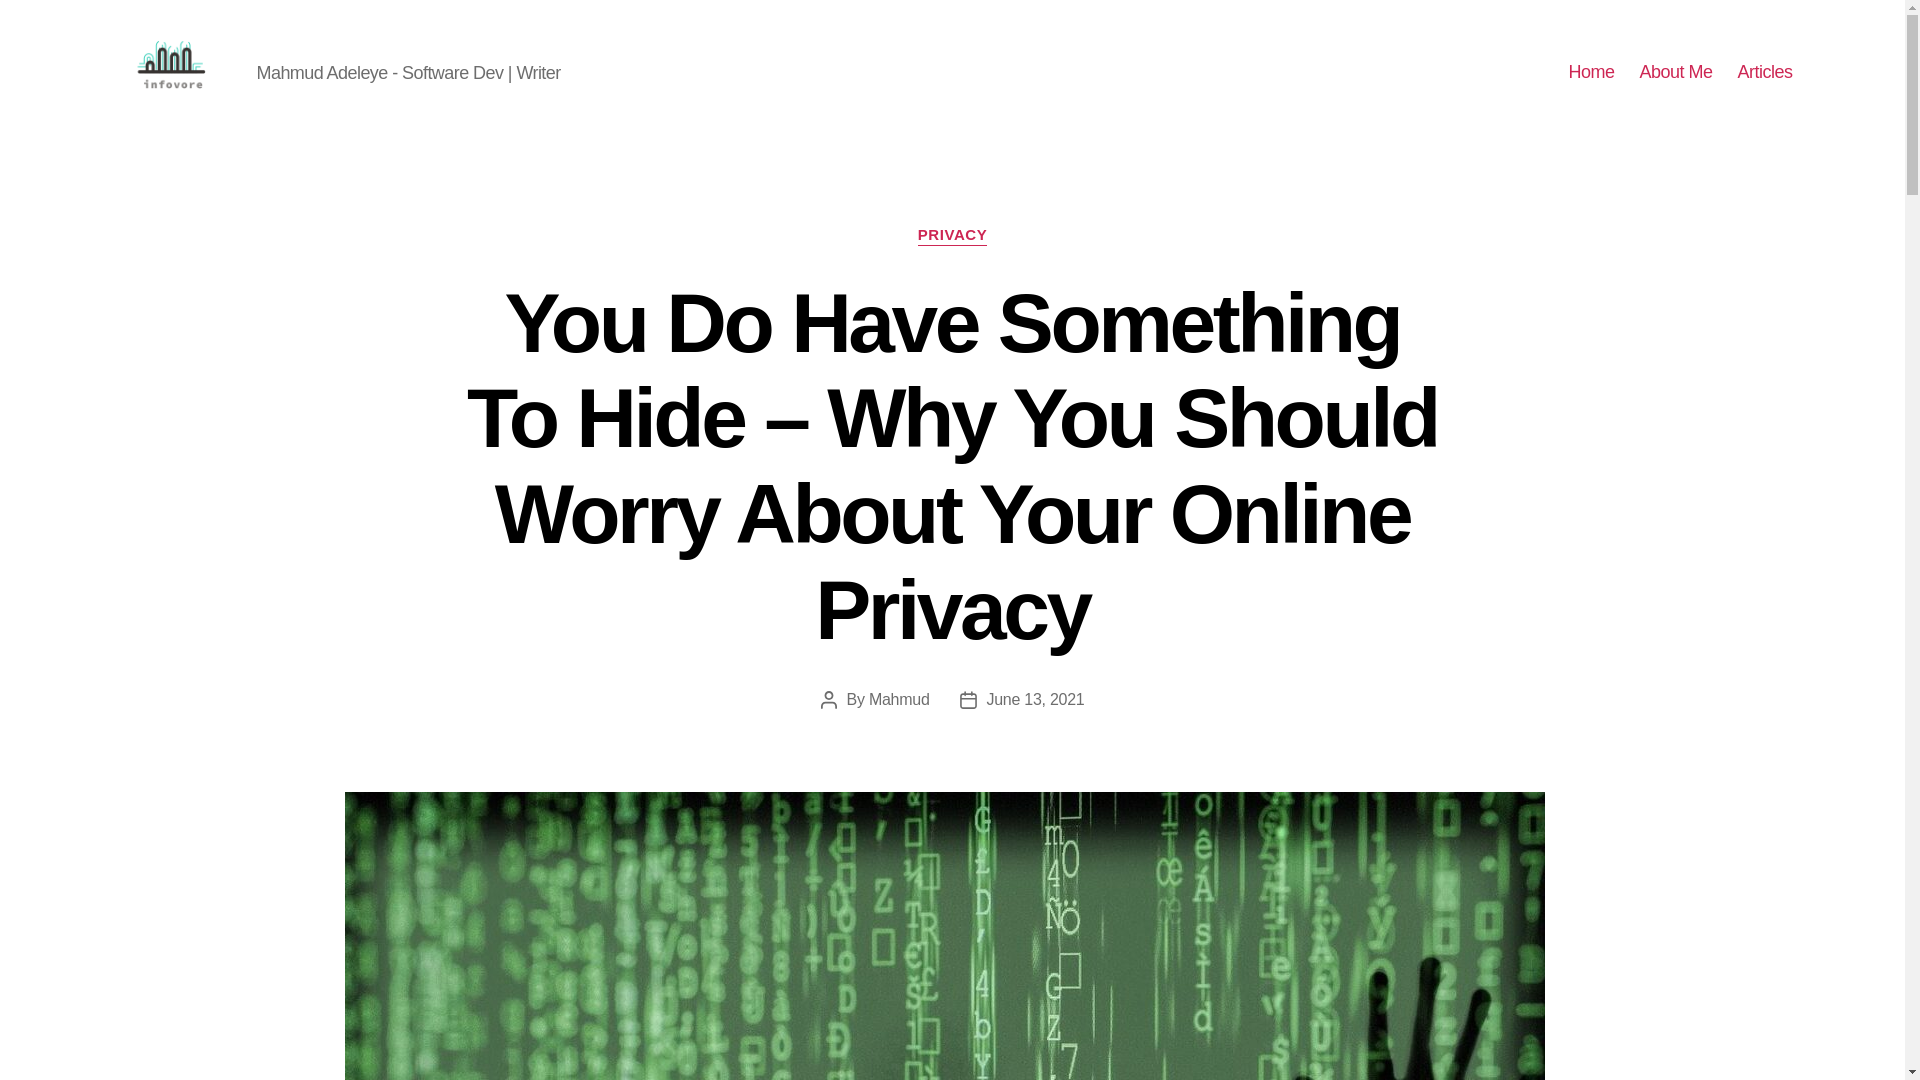 The width and height of the screenshot is (1920, 1080). I want to click on Articles, so click(1764, 72).